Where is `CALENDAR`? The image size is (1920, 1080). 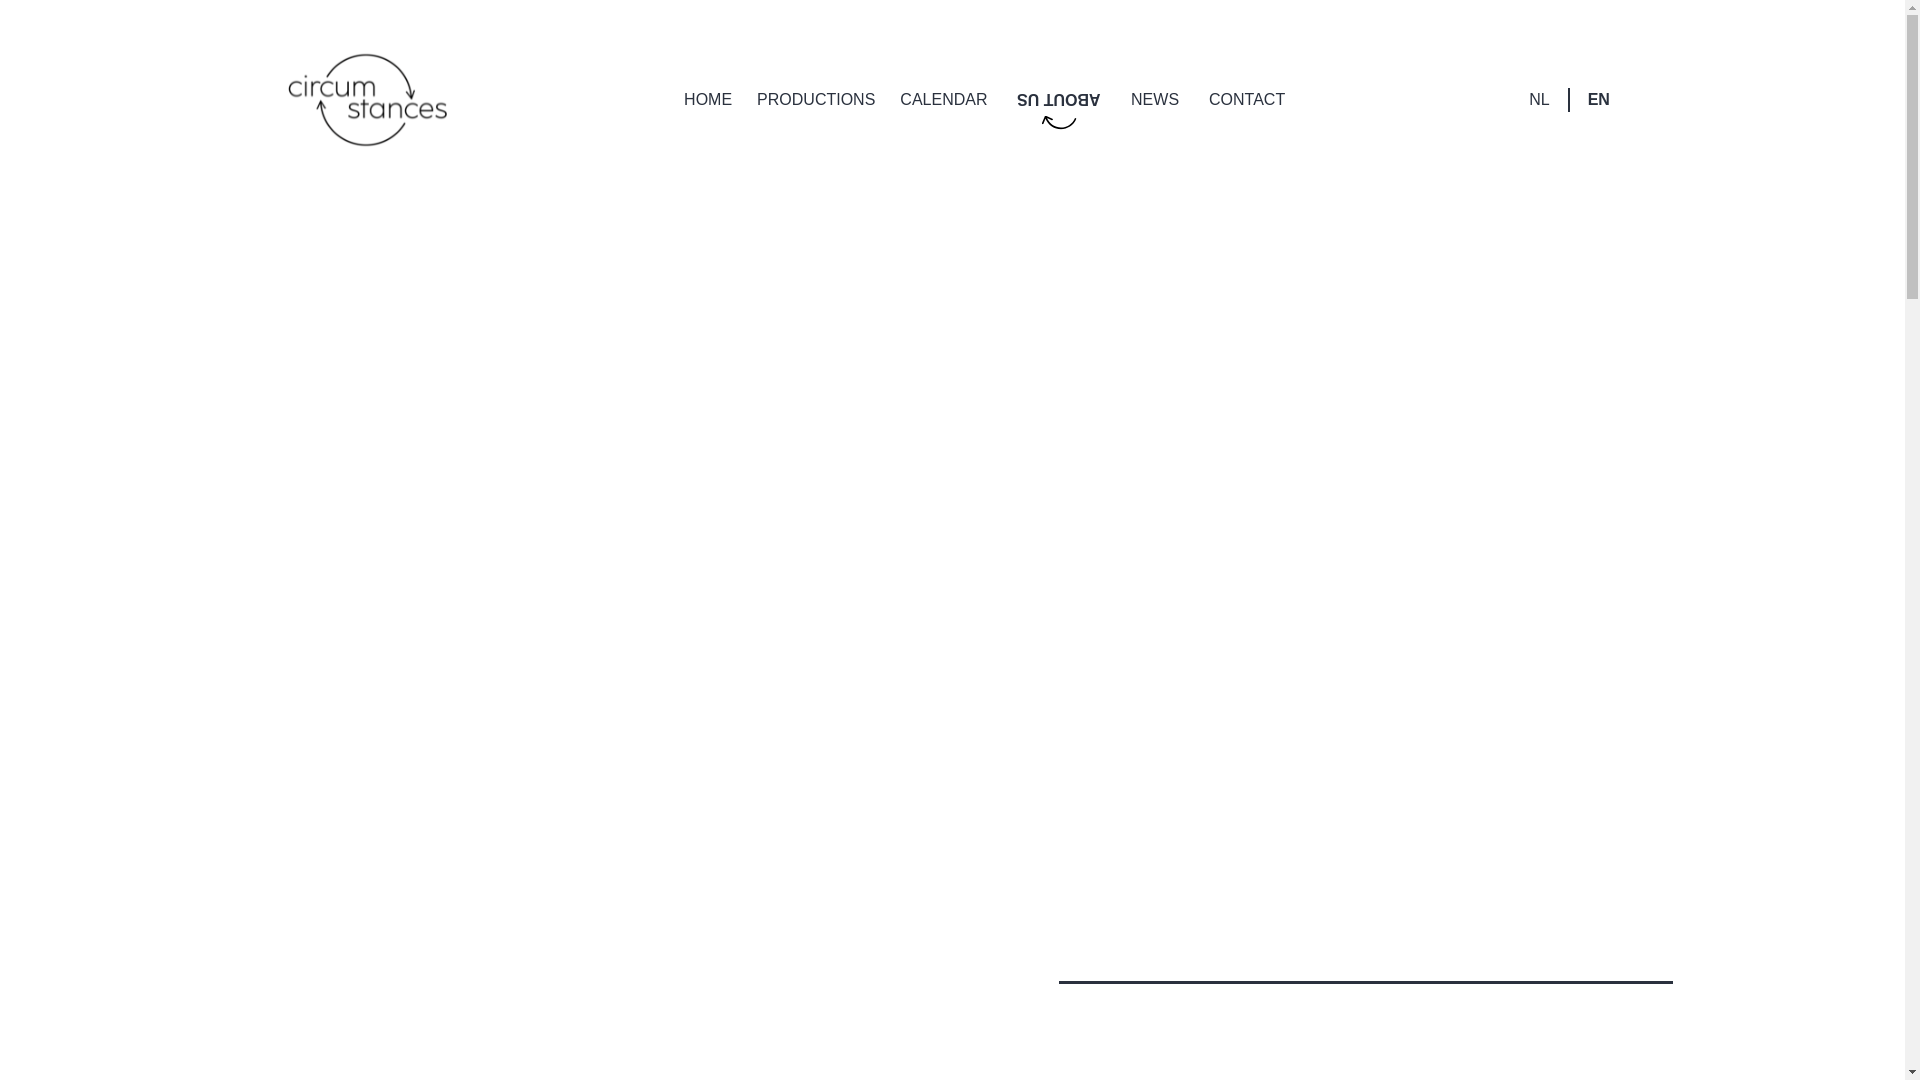
CALENDAR is located at coordinates (944, 100).